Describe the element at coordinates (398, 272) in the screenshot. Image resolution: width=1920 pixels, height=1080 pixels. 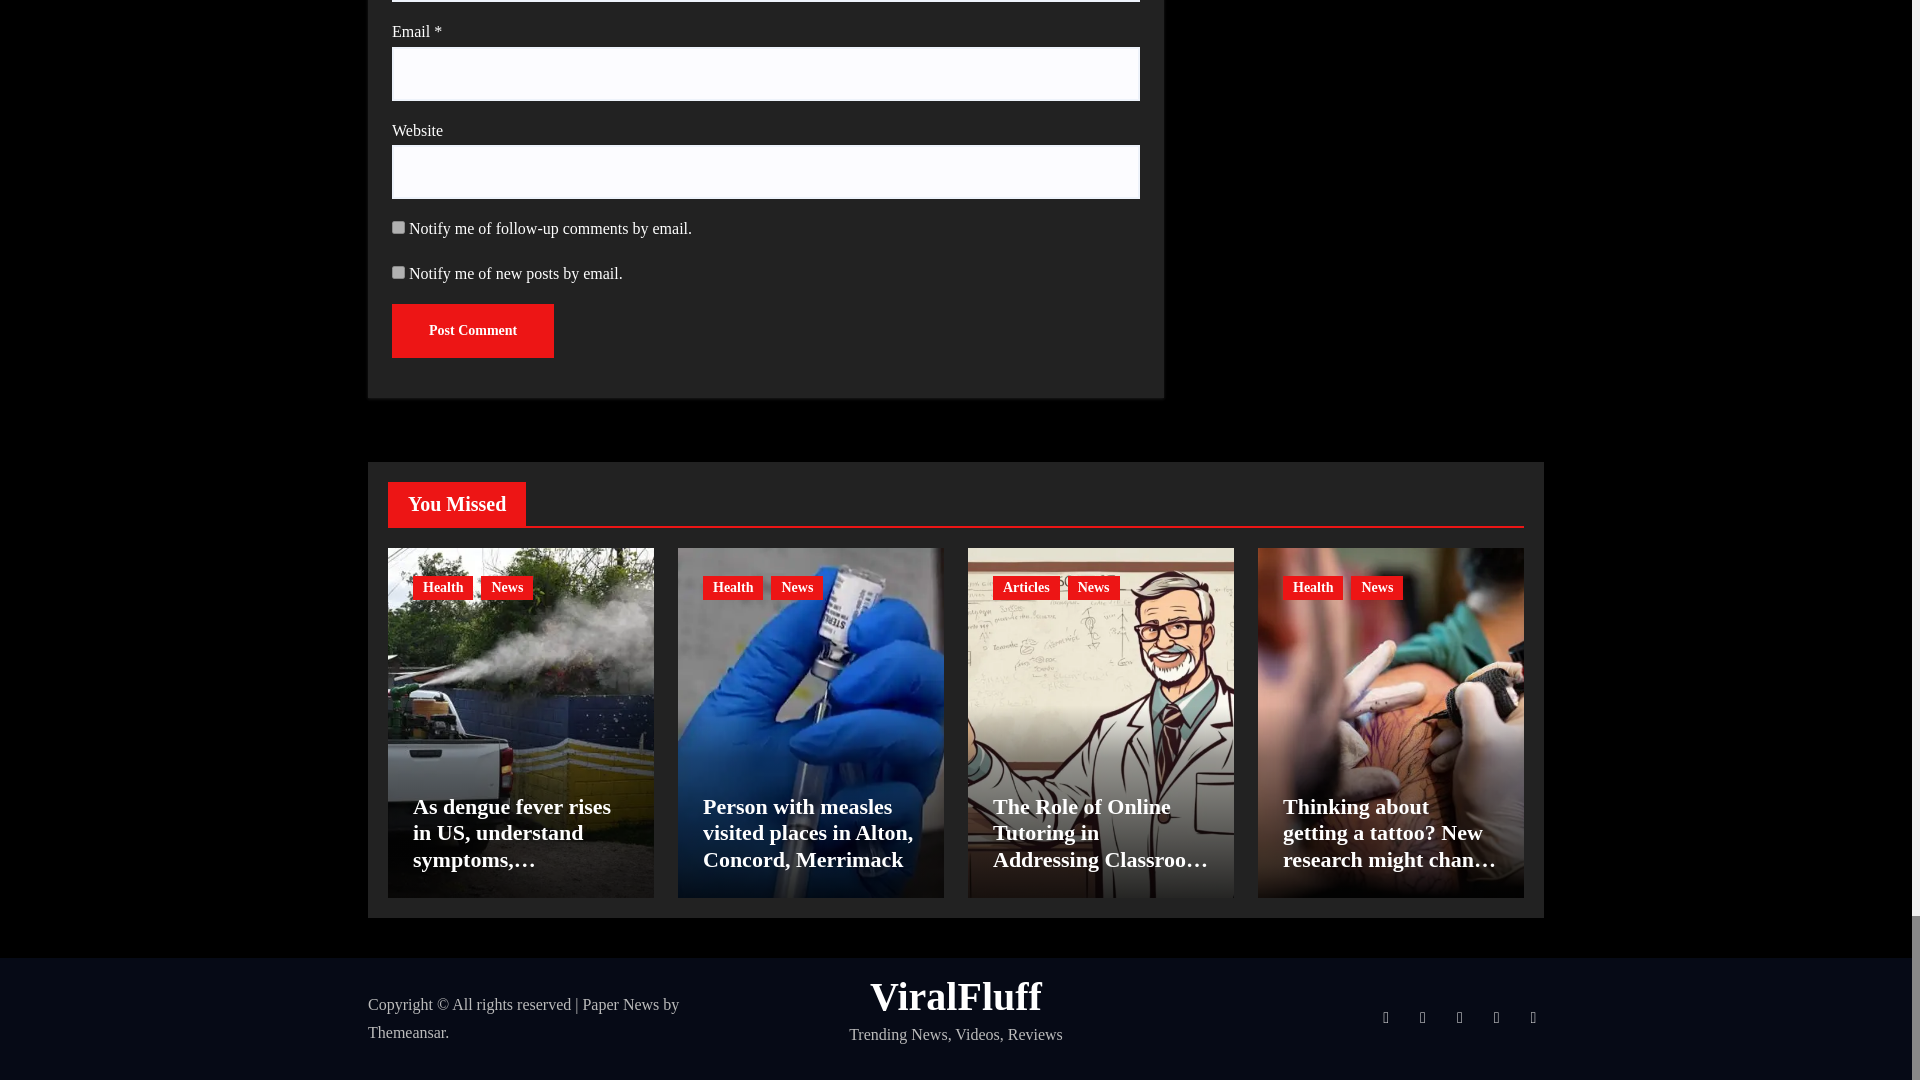
I see `subscribe` at that location.